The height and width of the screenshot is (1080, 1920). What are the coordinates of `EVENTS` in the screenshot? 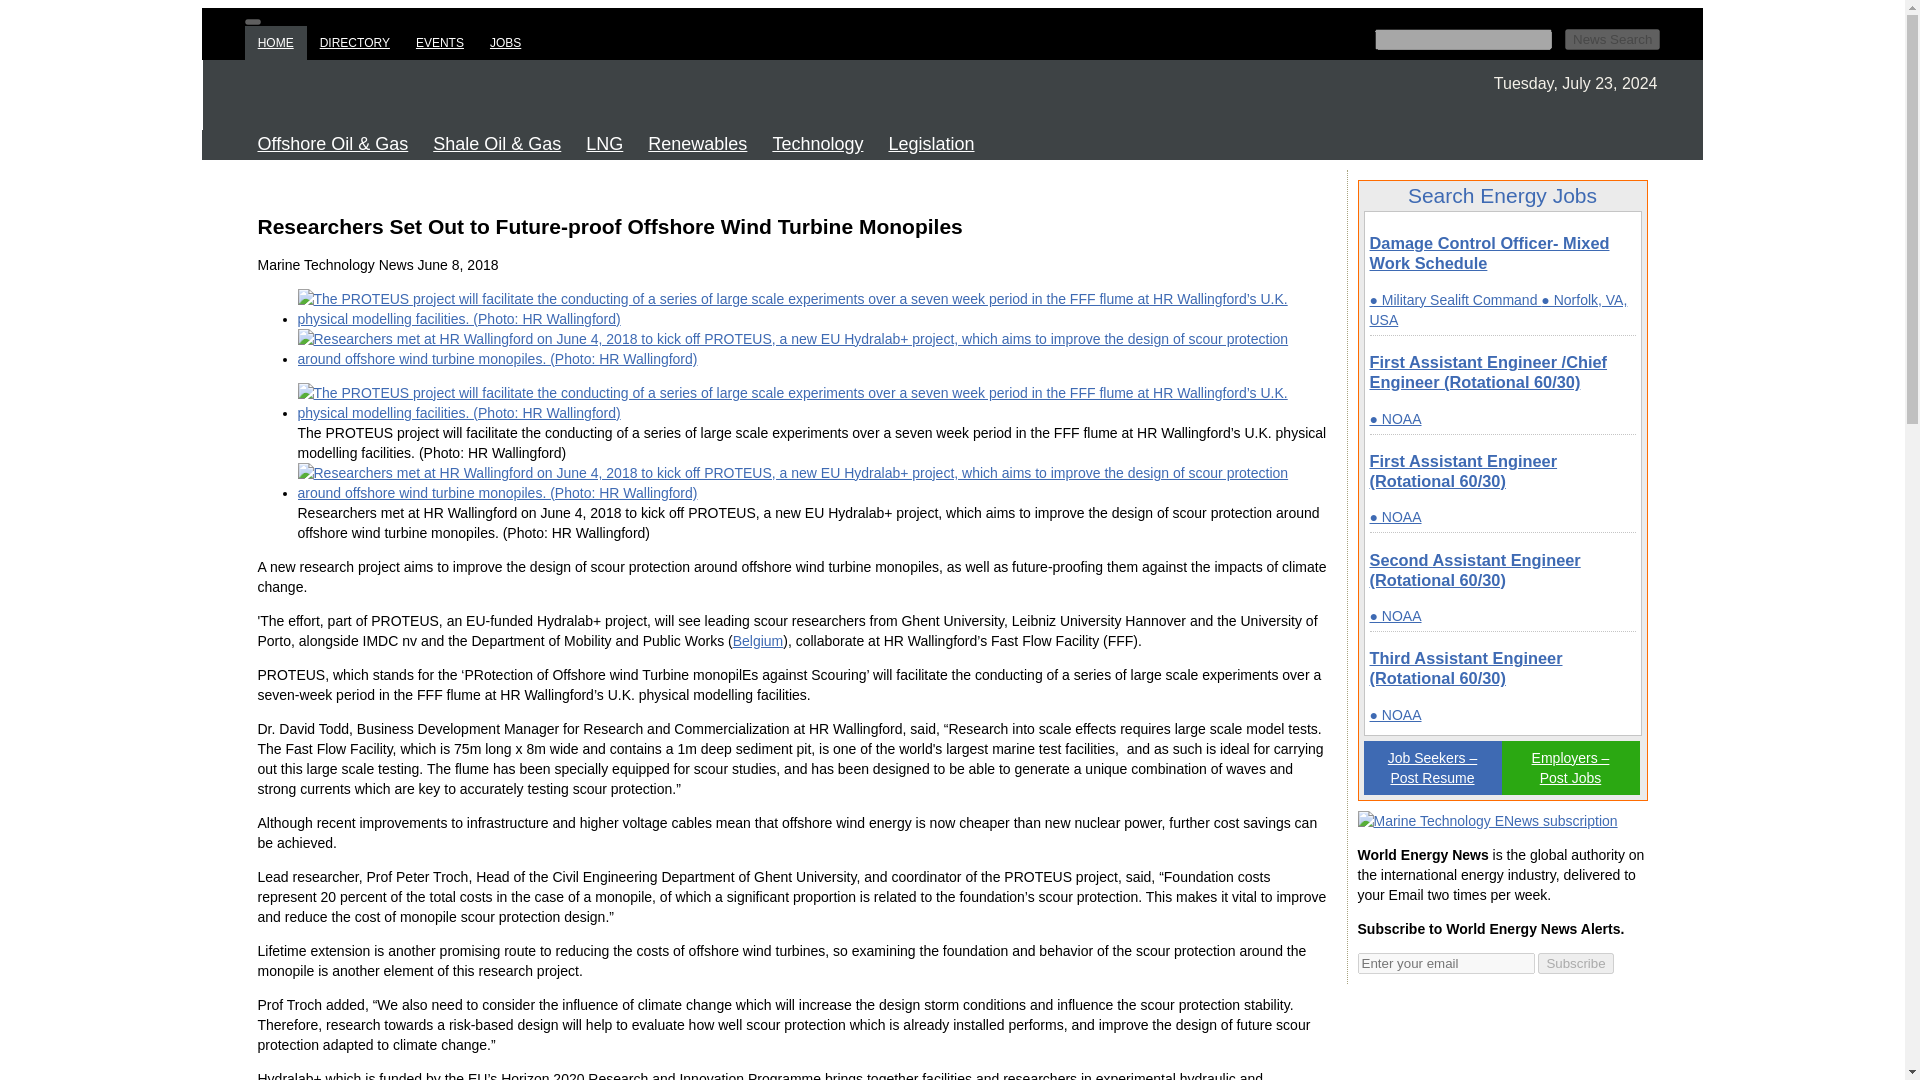 It's located at (440, 42).